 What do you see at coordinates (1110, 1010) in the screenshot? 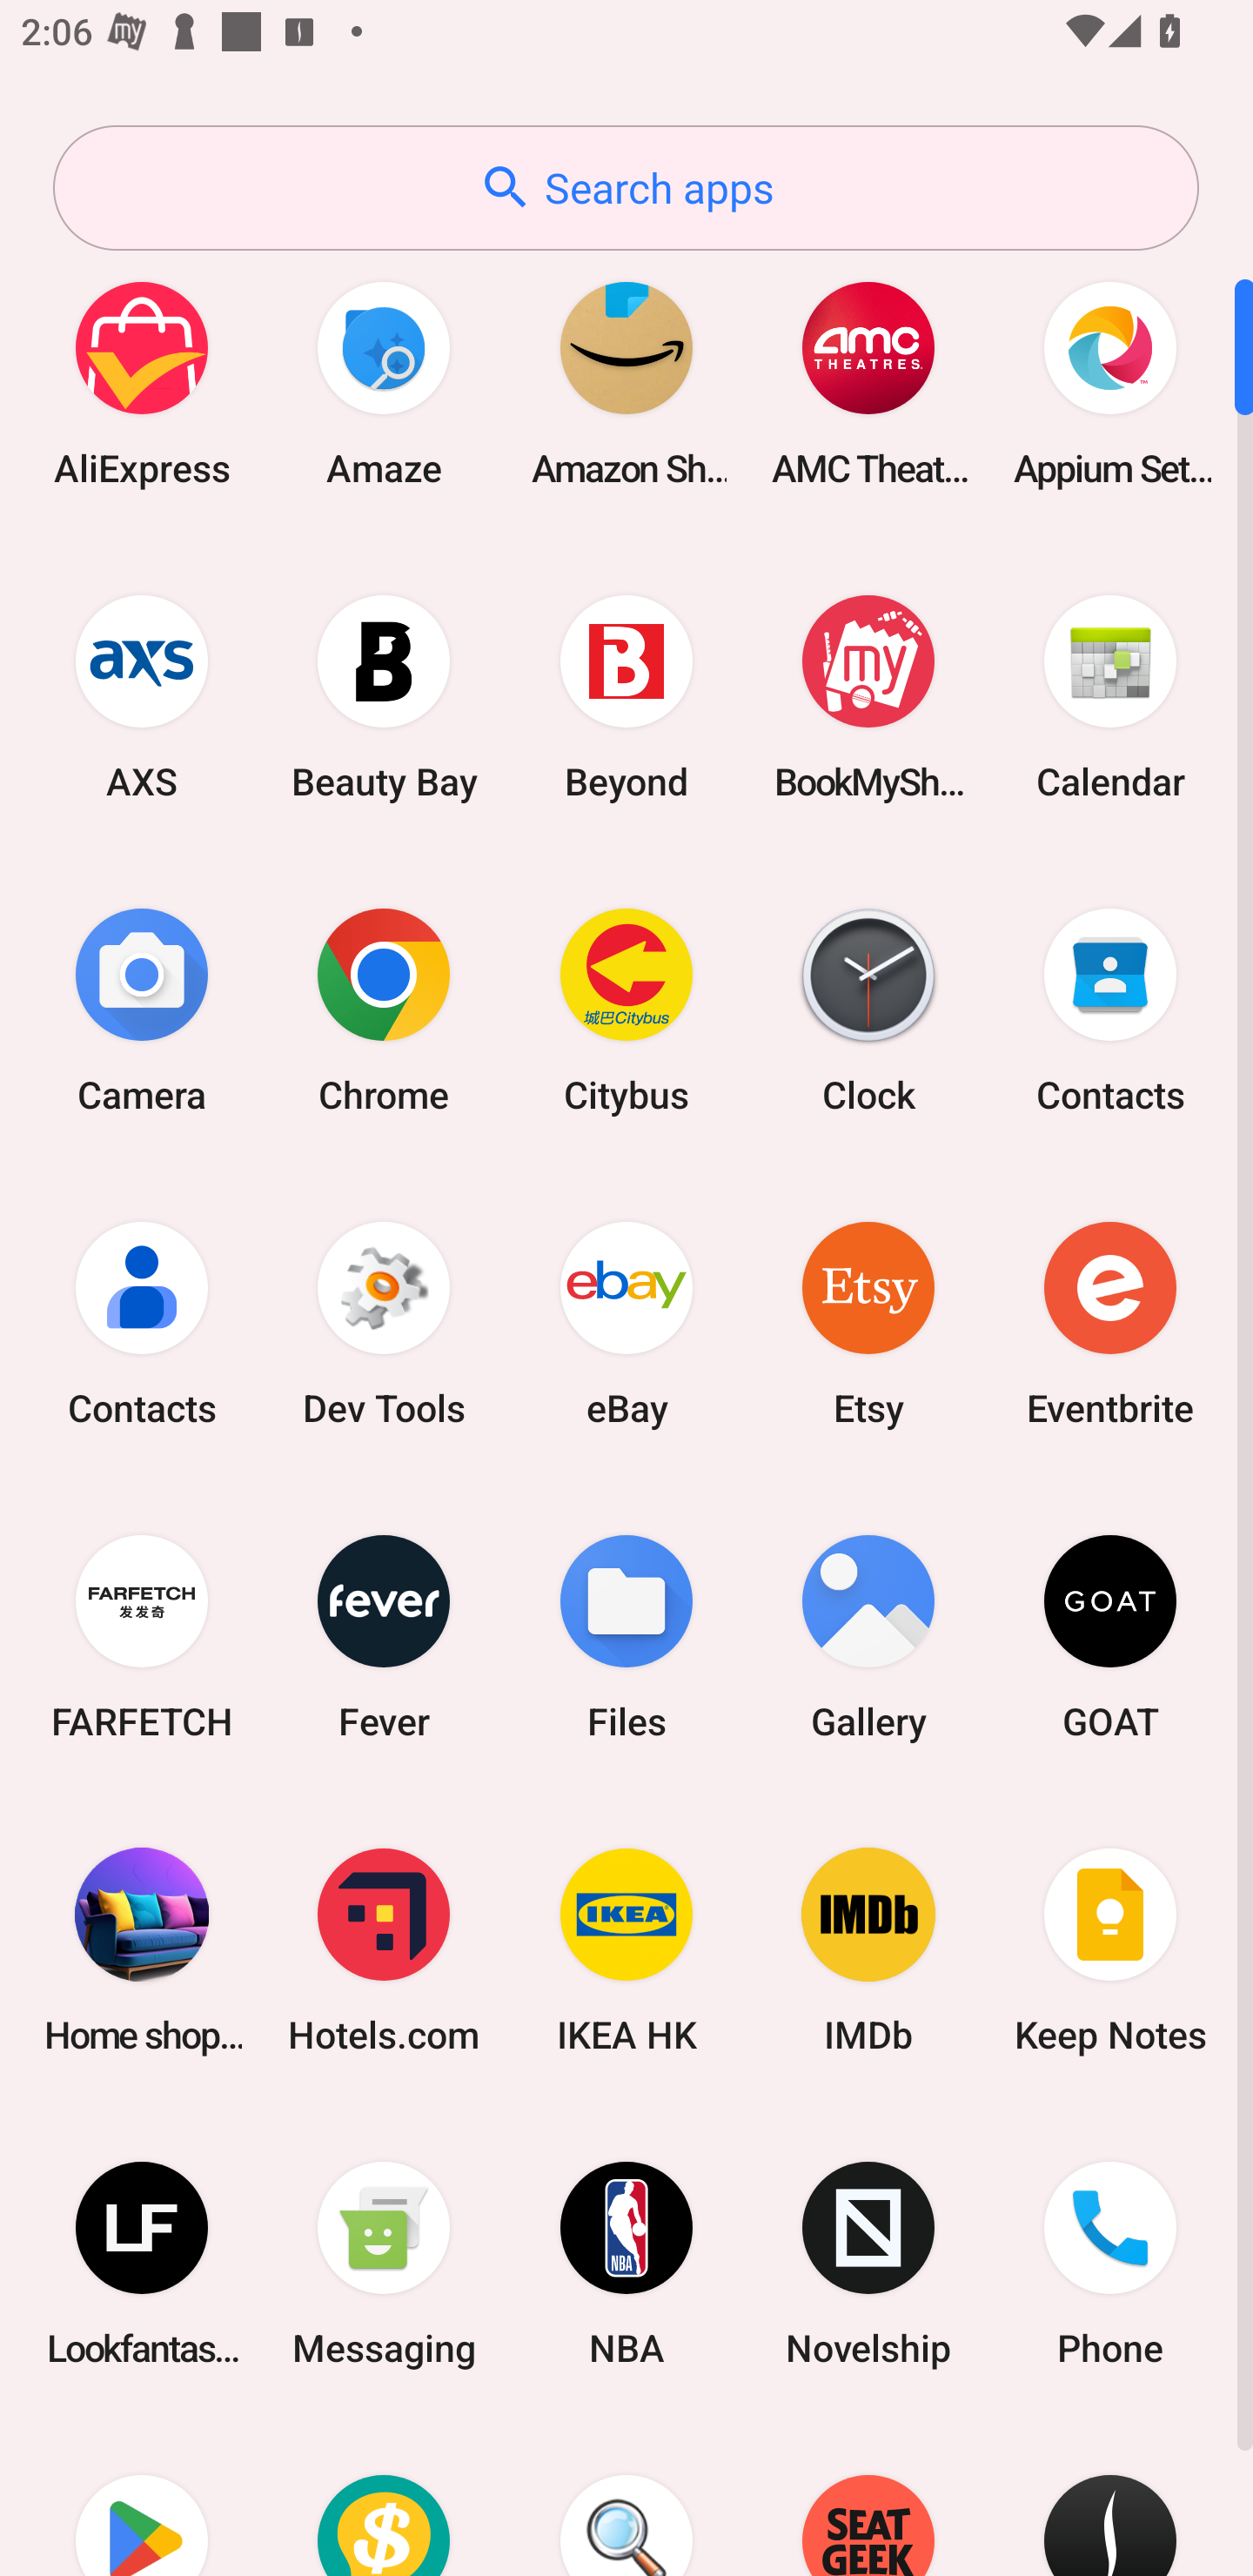
I see `Contacts` at bounding box center [1110, 1010].